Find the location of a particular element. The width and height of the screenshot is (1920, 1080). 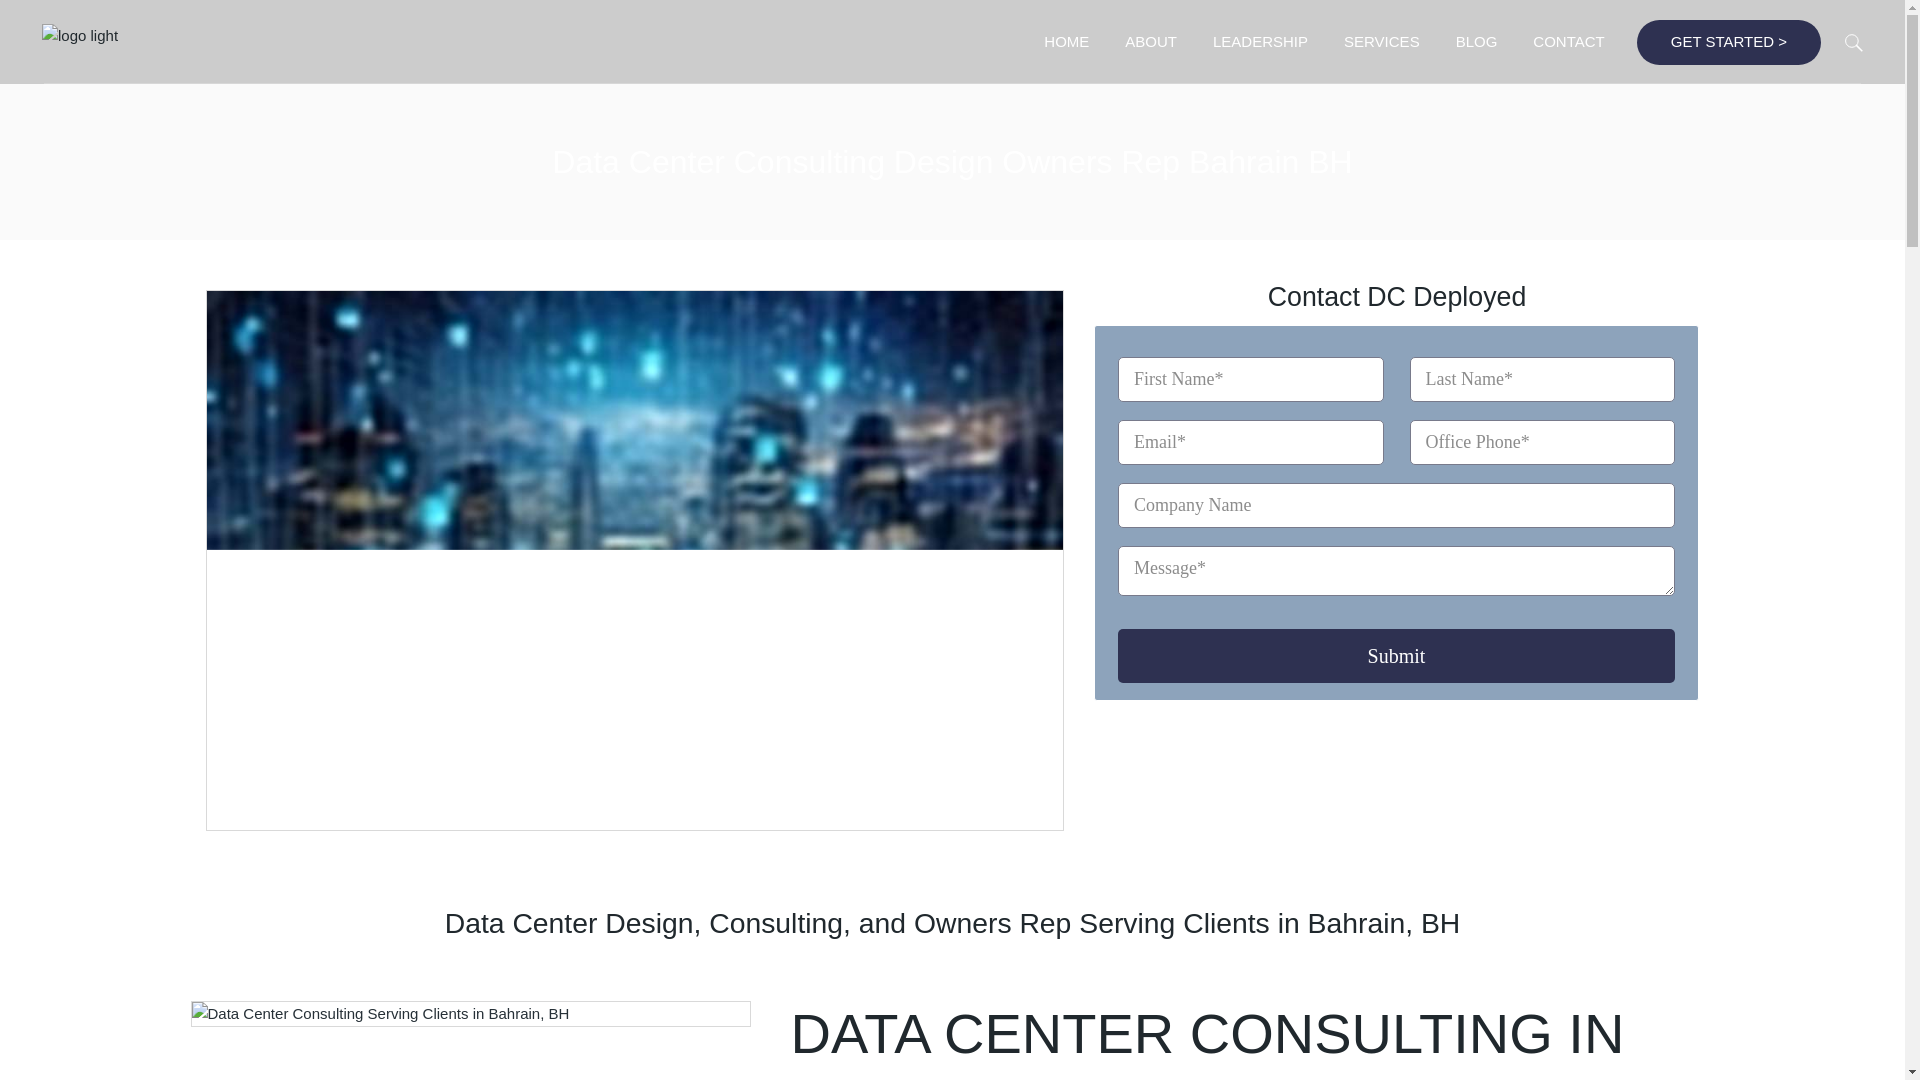

SERVICES is located at coordinates (1382, 42).